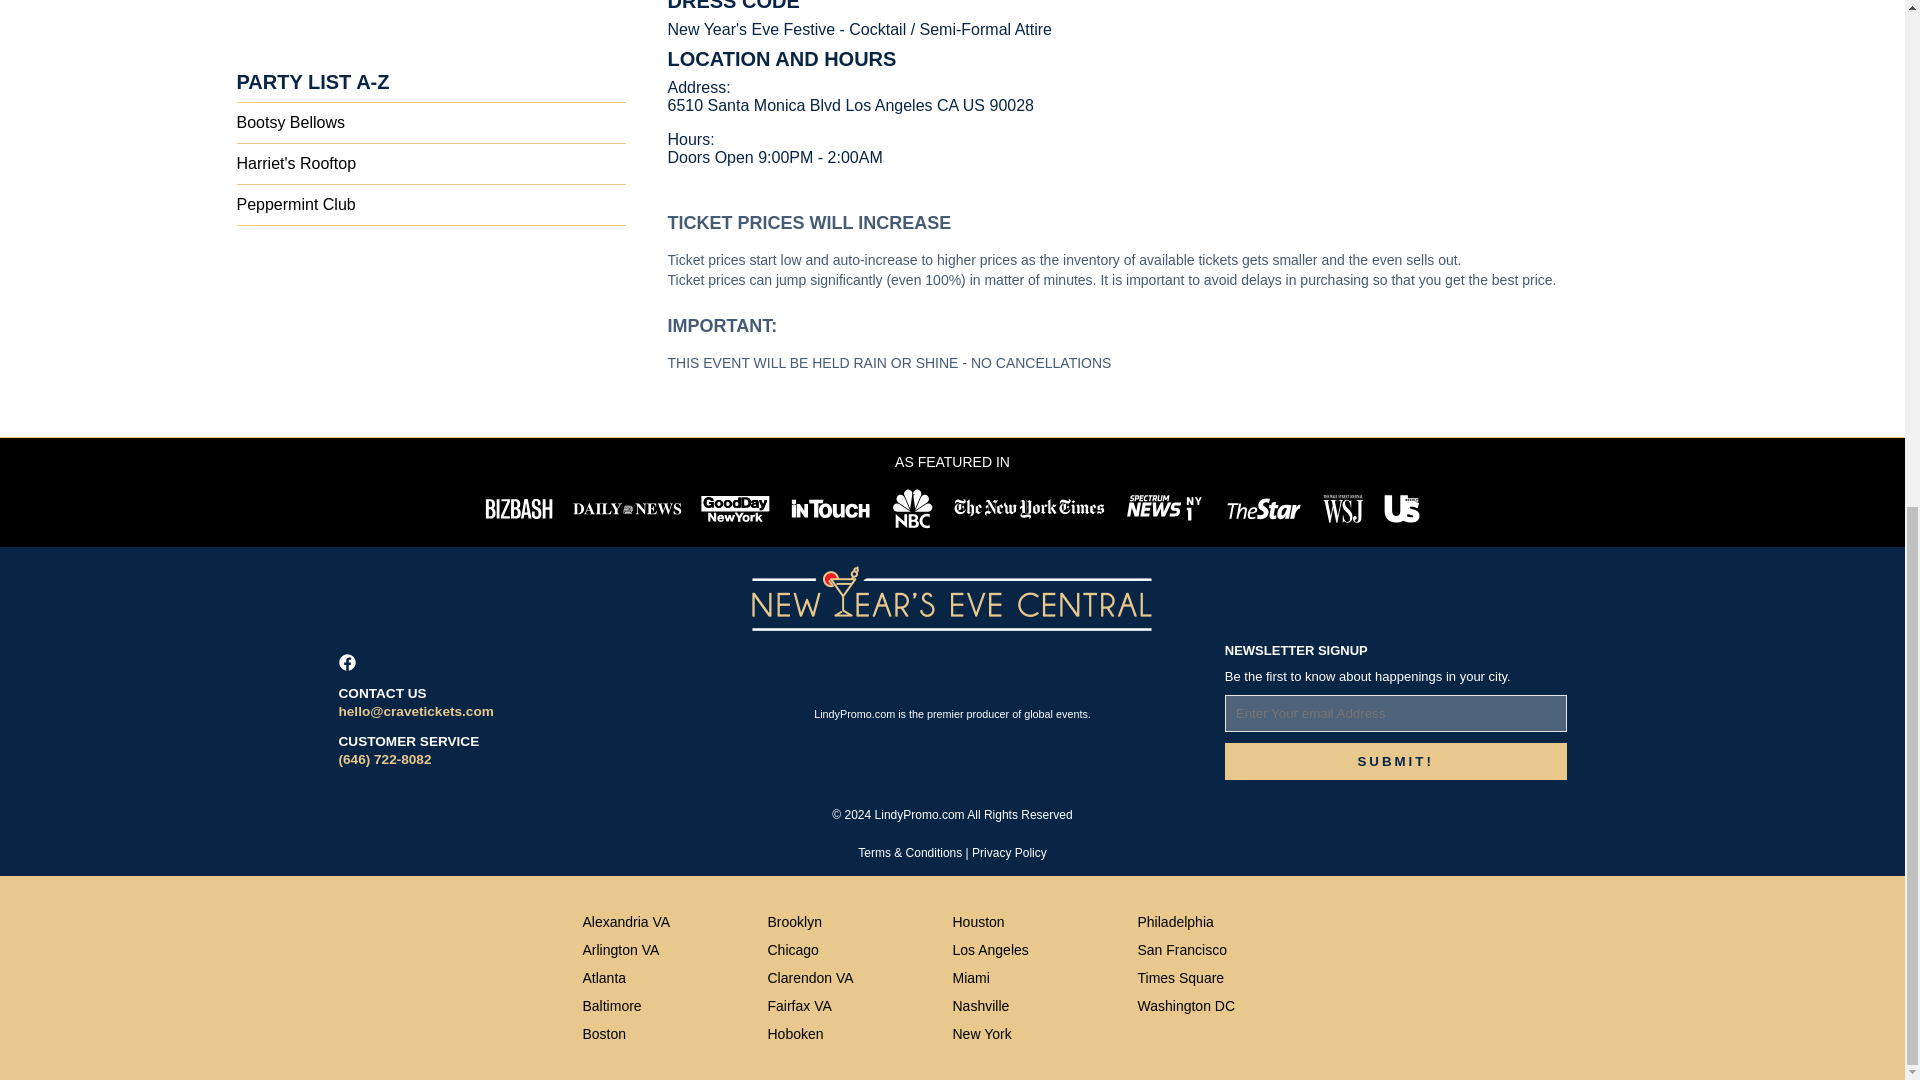 Image resolution: width=1920 pixels, height=1080 pixels. Describe the element at coordinates (1044, 1033) in the screenshot. I see `New York` at that location.